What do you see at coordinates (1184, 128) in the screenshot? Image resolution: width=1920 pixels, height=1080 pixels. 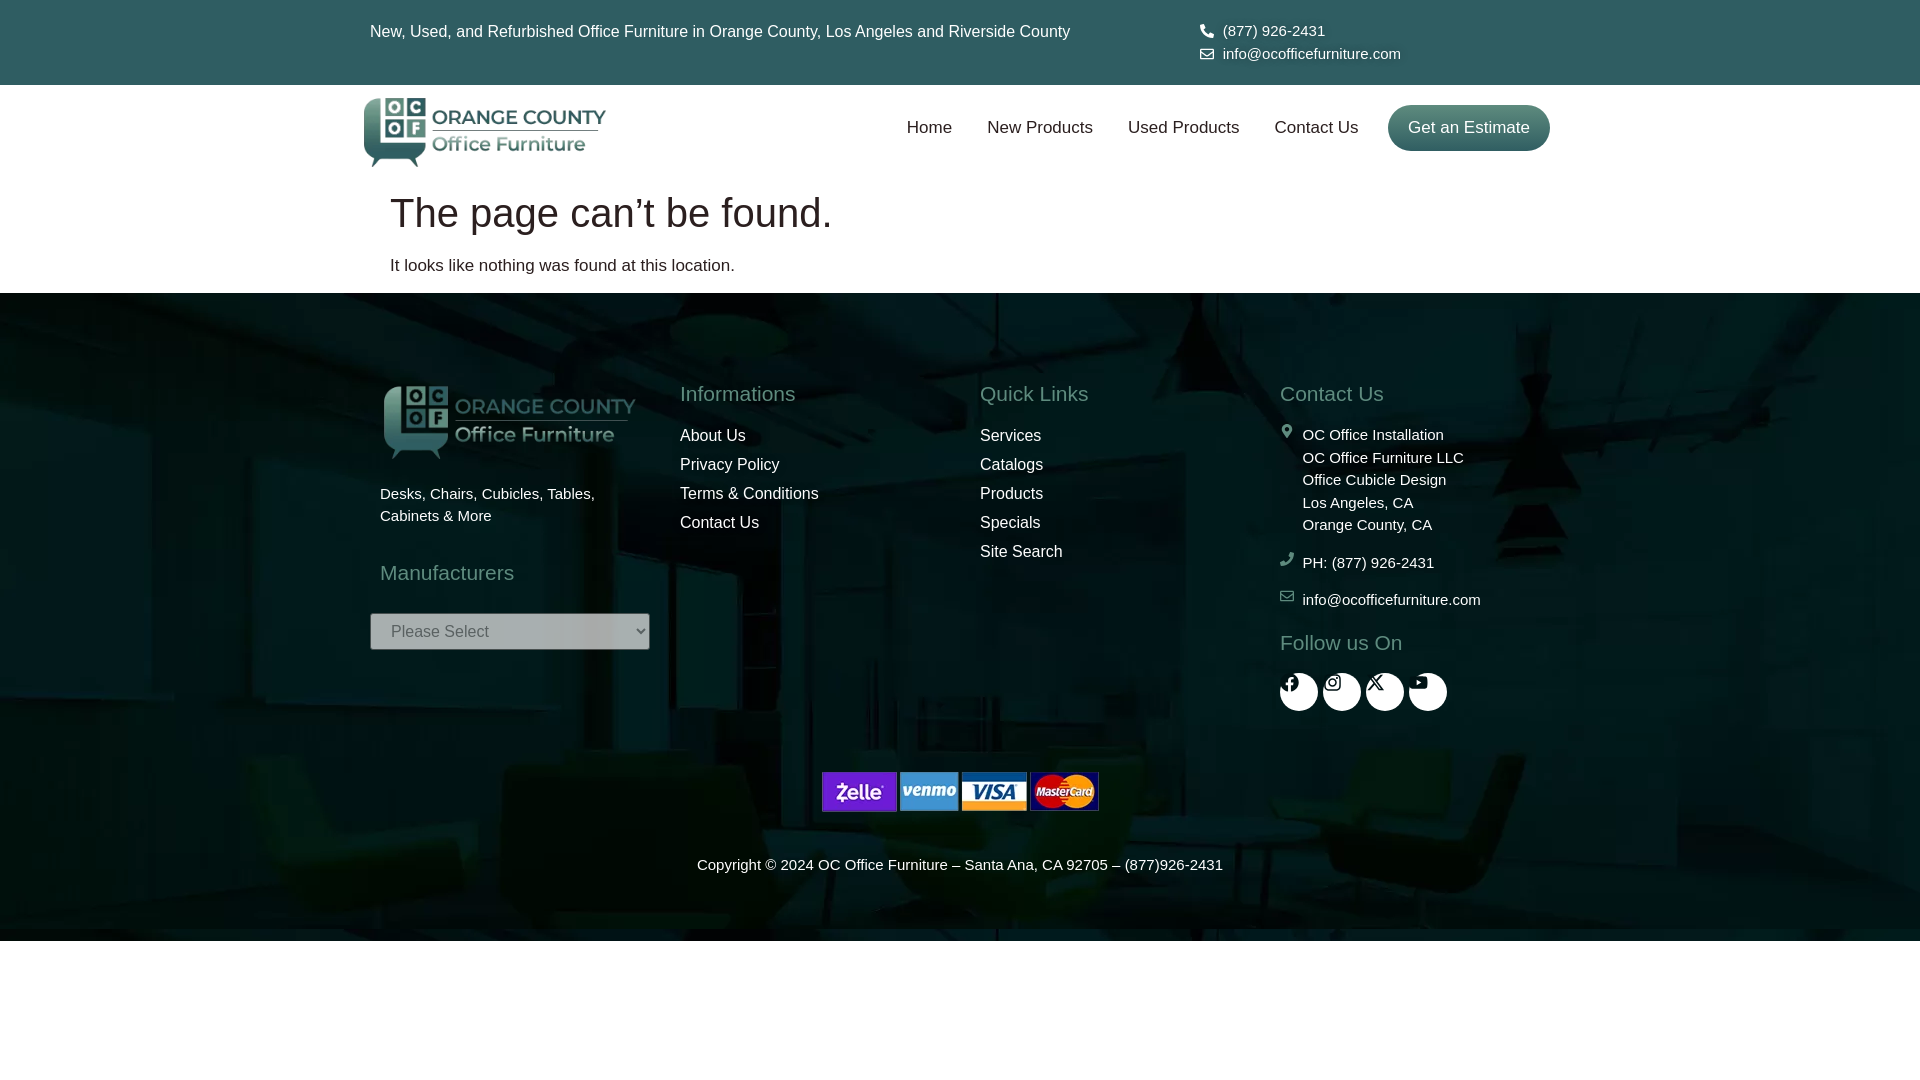 I see `Used Products` at bounding box center [1184, 128].